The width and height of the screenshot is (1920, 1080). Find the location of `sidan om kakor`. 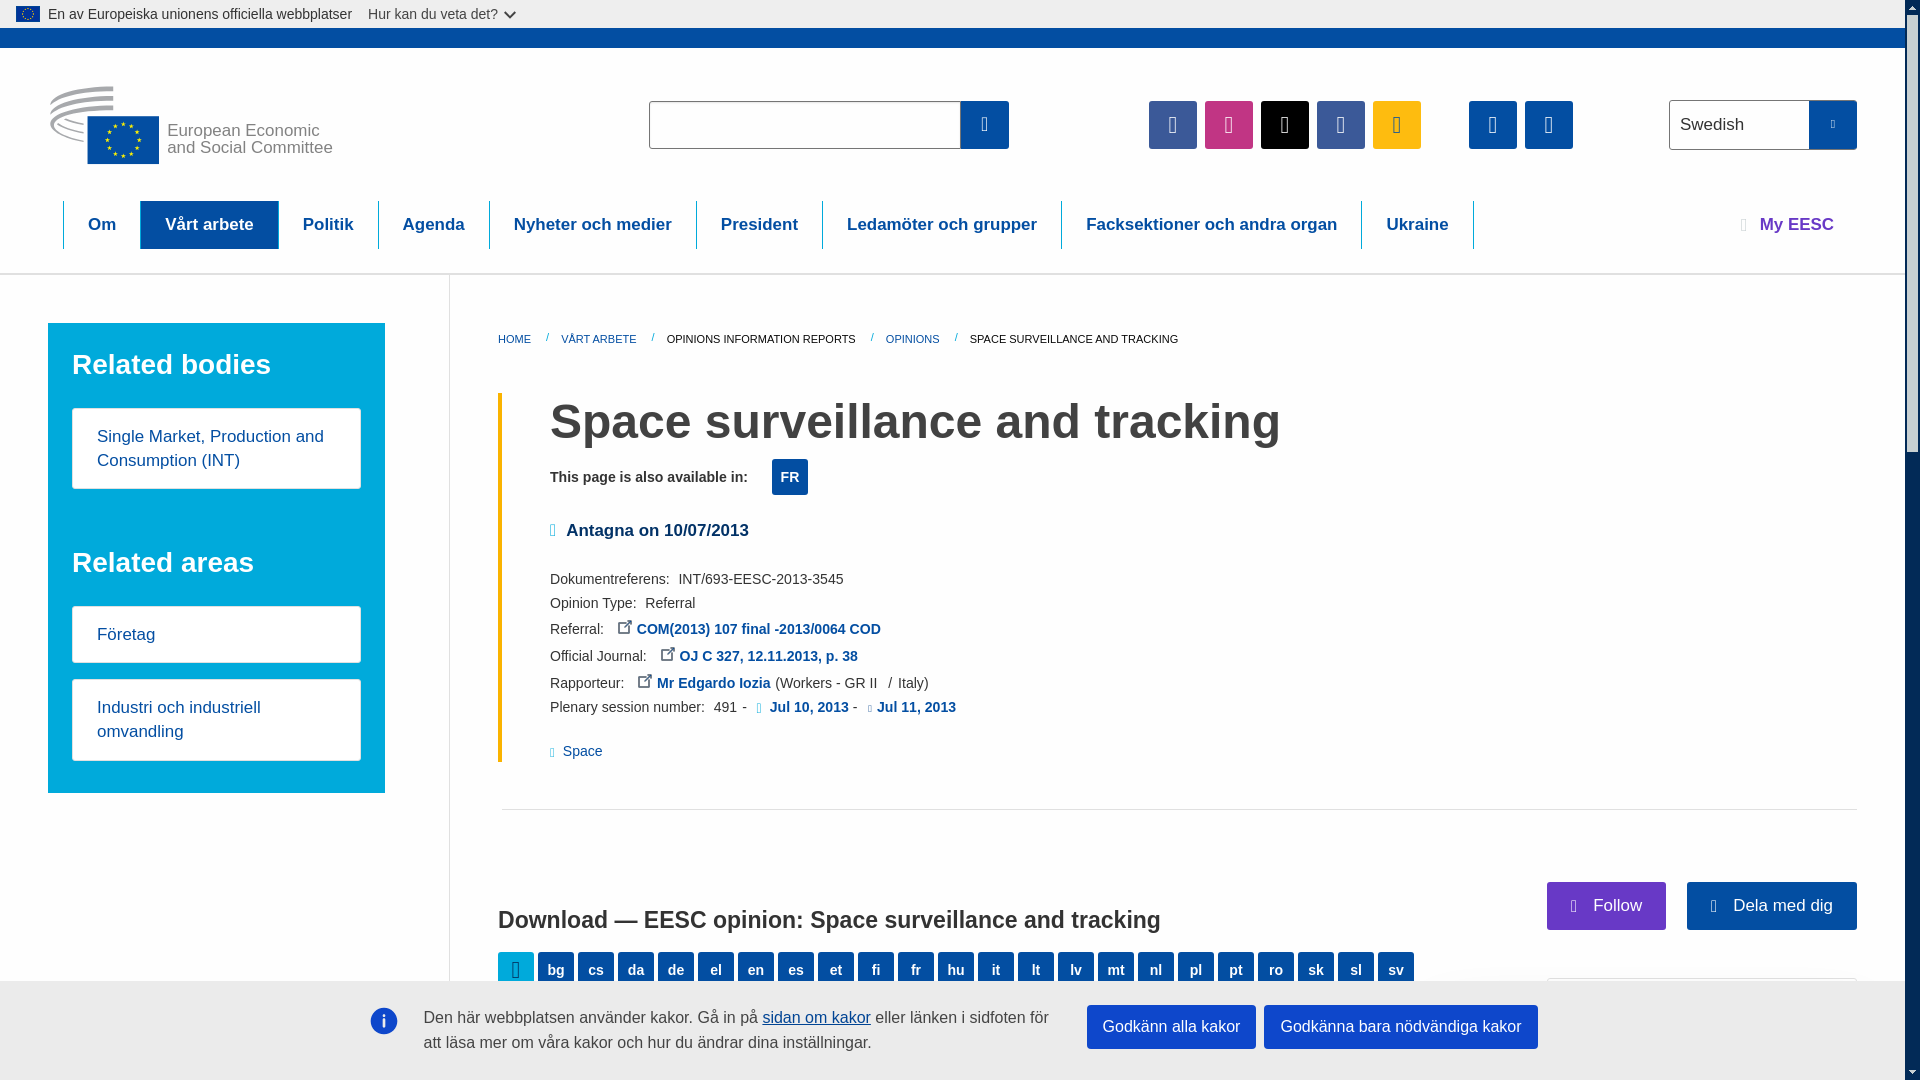

sidan om kakor is located at coordinates (816, 1017).